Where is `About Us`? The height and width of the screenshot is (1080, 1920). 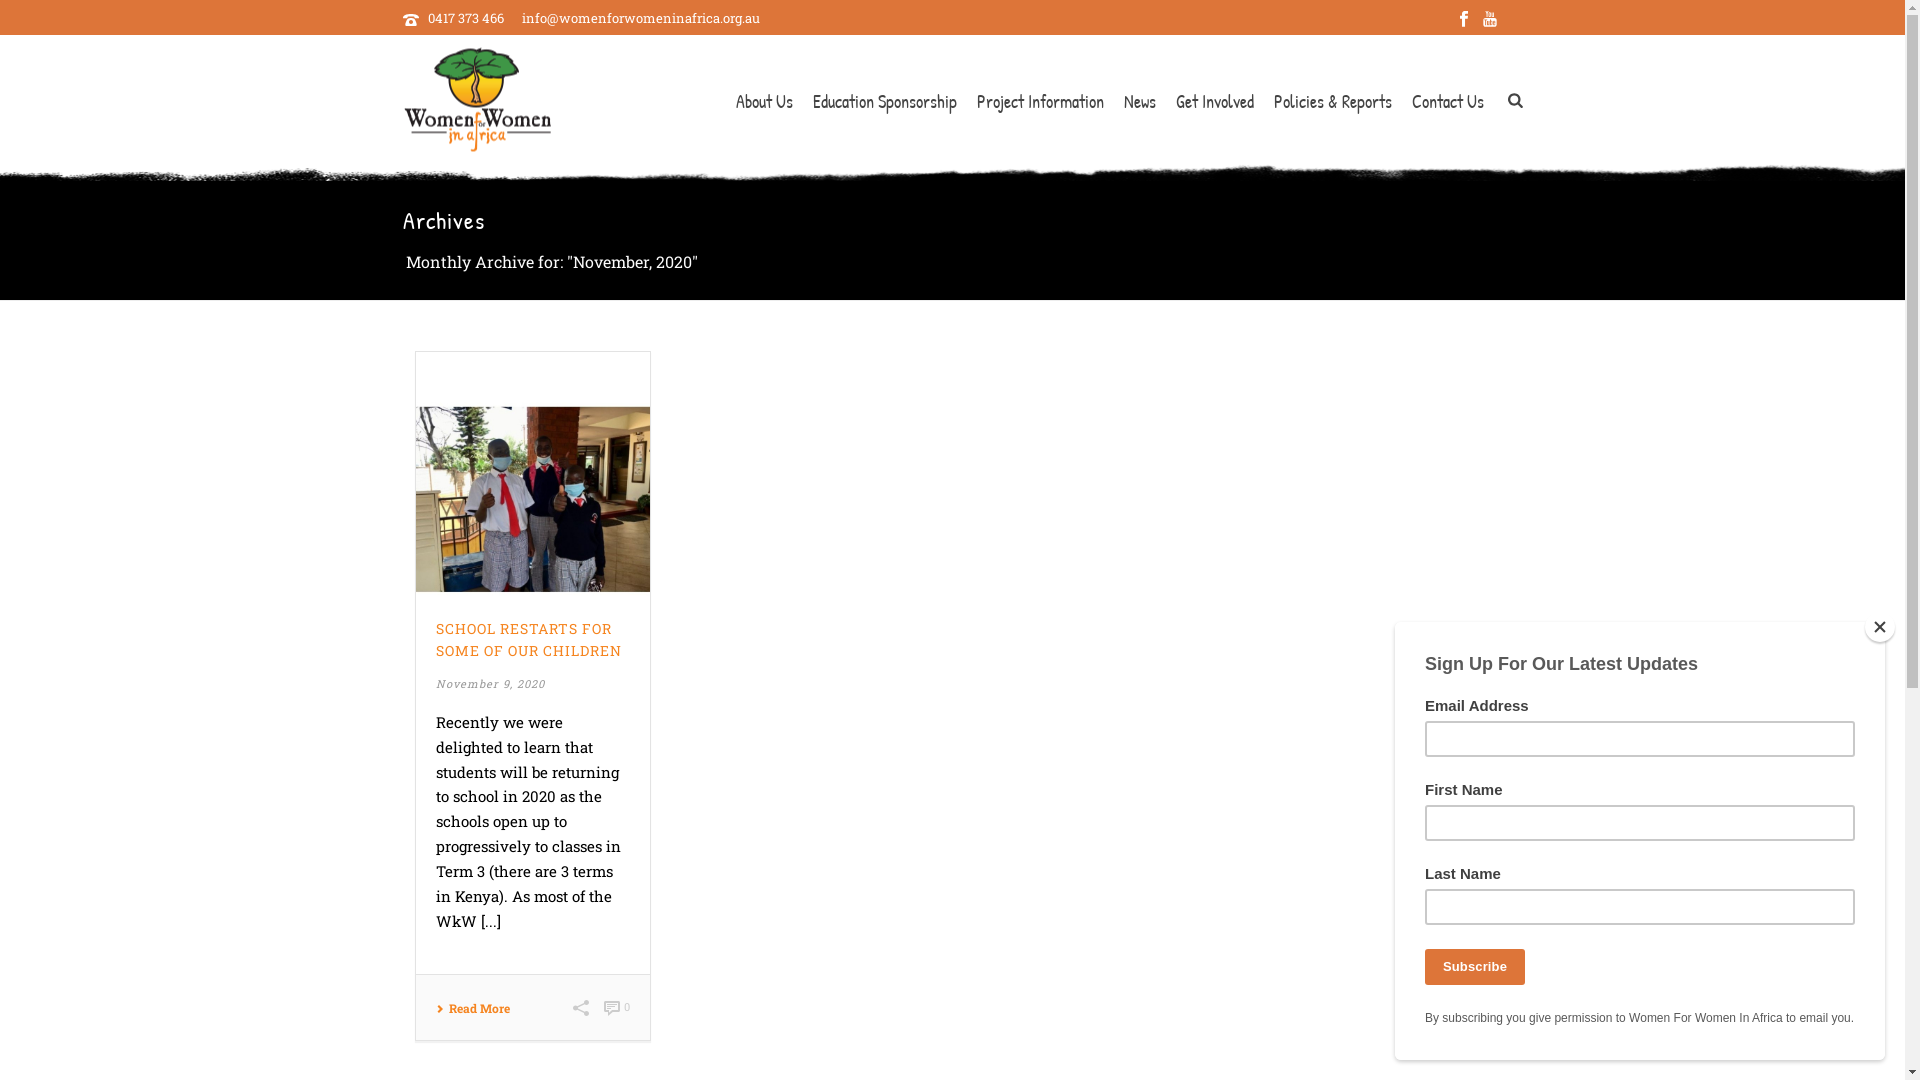
About Us is located at coordinates (764, 102).